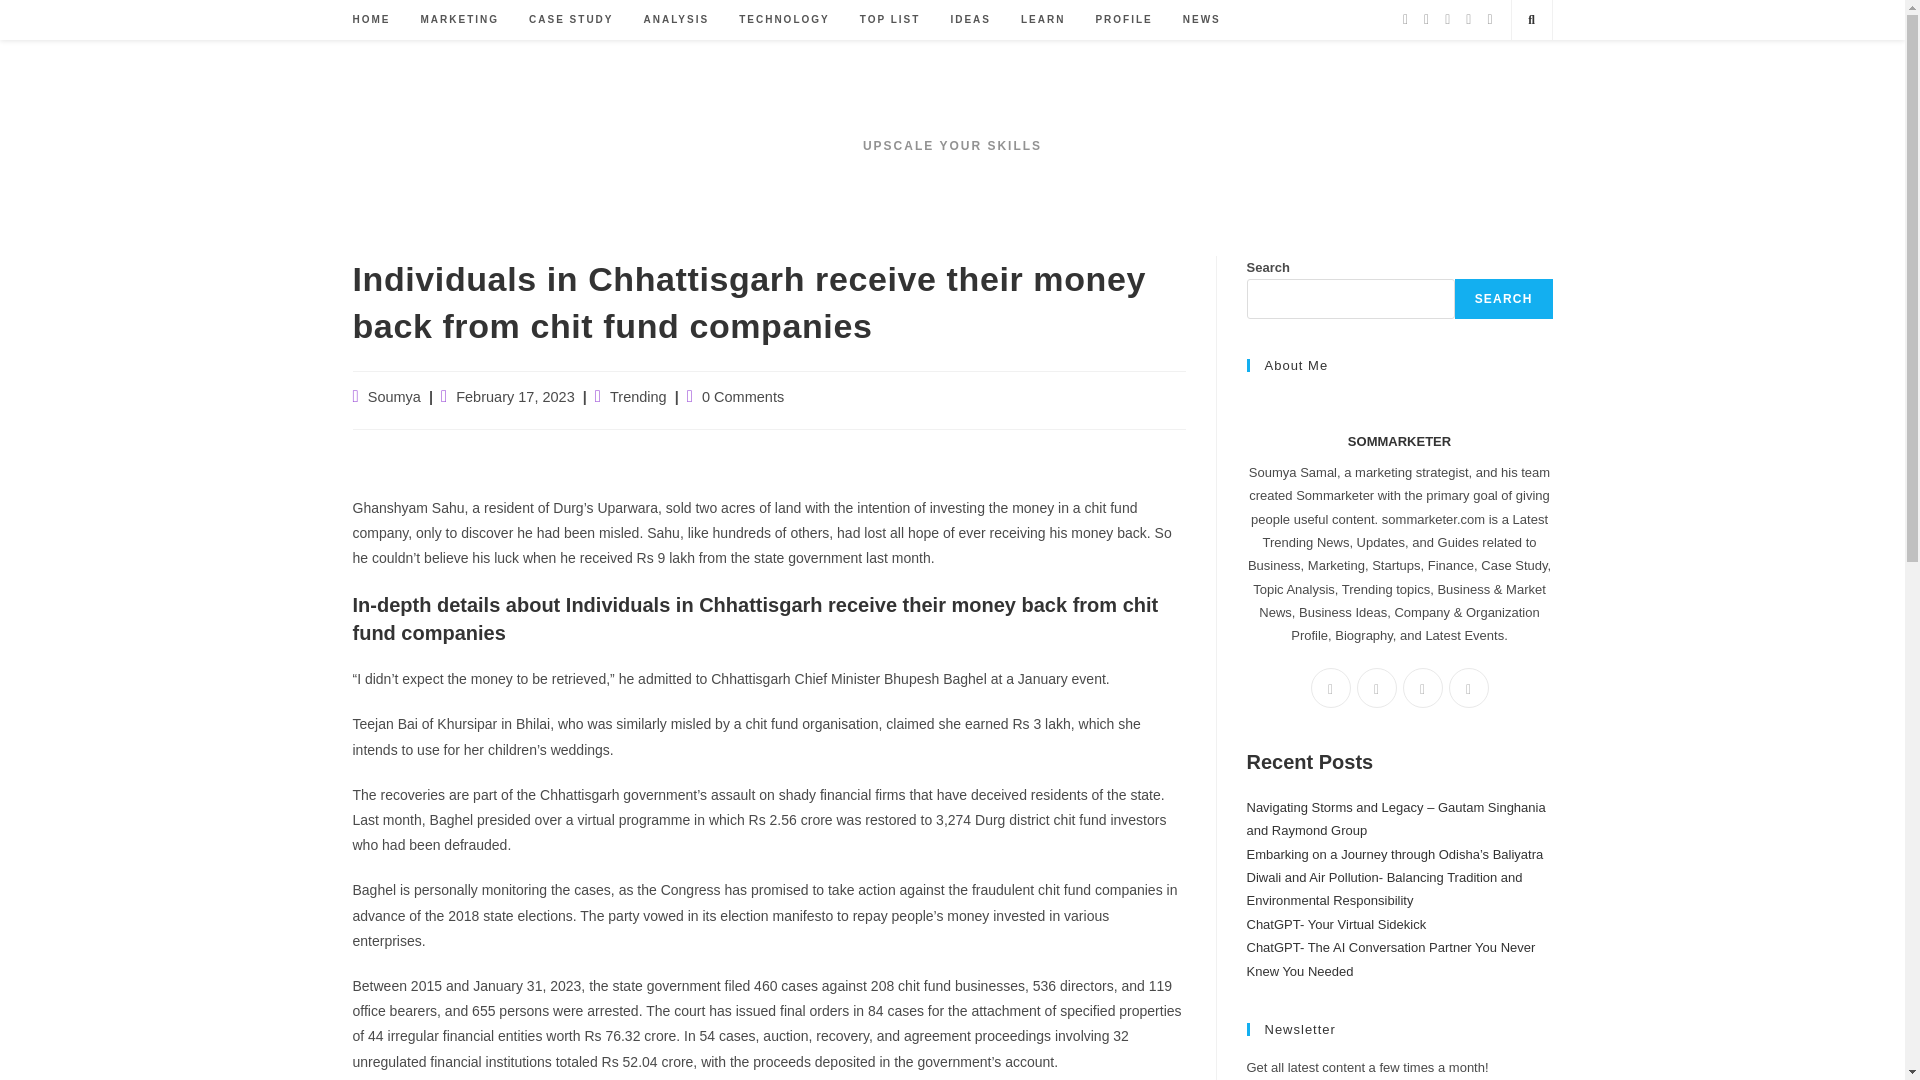 The width and height of the screenshot is (1920, 1080). I want to click on ANALYSIS, so click(677, 20).